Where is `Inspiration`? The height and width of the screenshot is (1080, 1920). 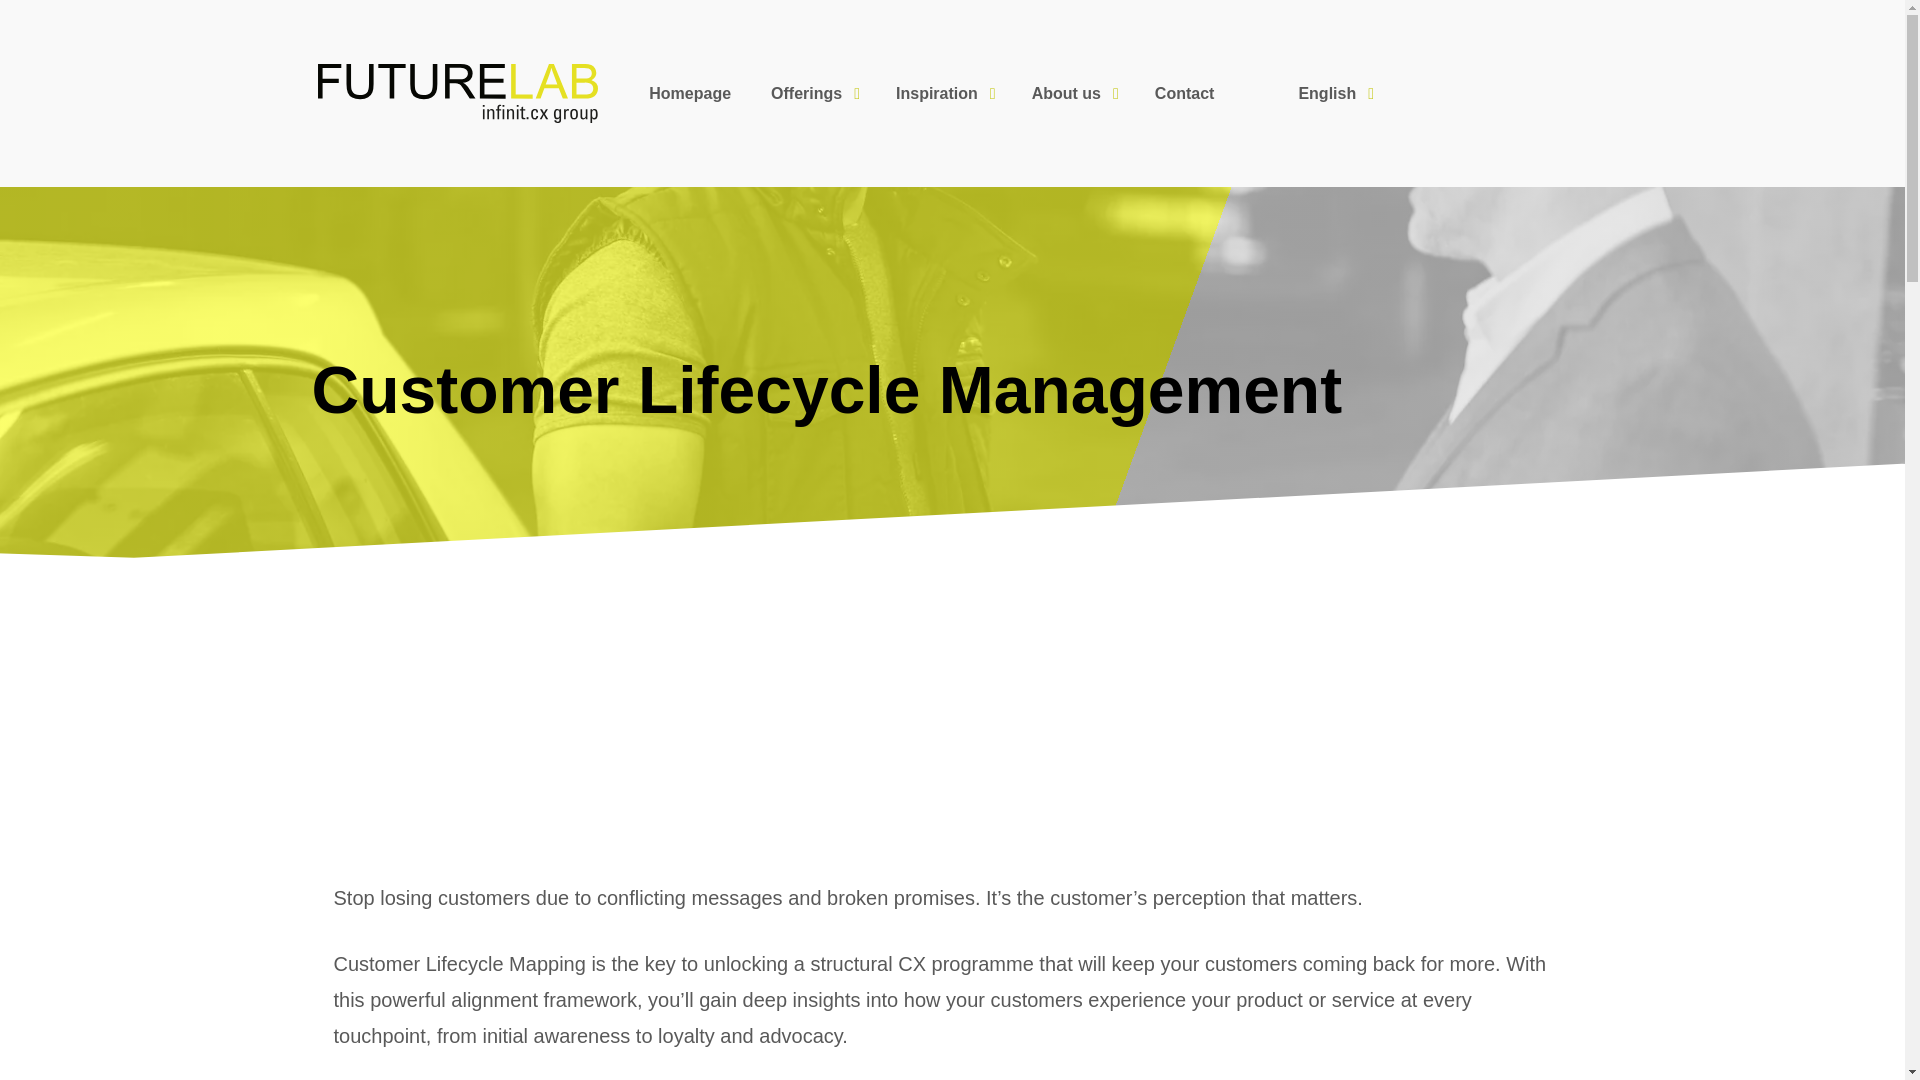 Inspiration is located at coordinates (943, 93).